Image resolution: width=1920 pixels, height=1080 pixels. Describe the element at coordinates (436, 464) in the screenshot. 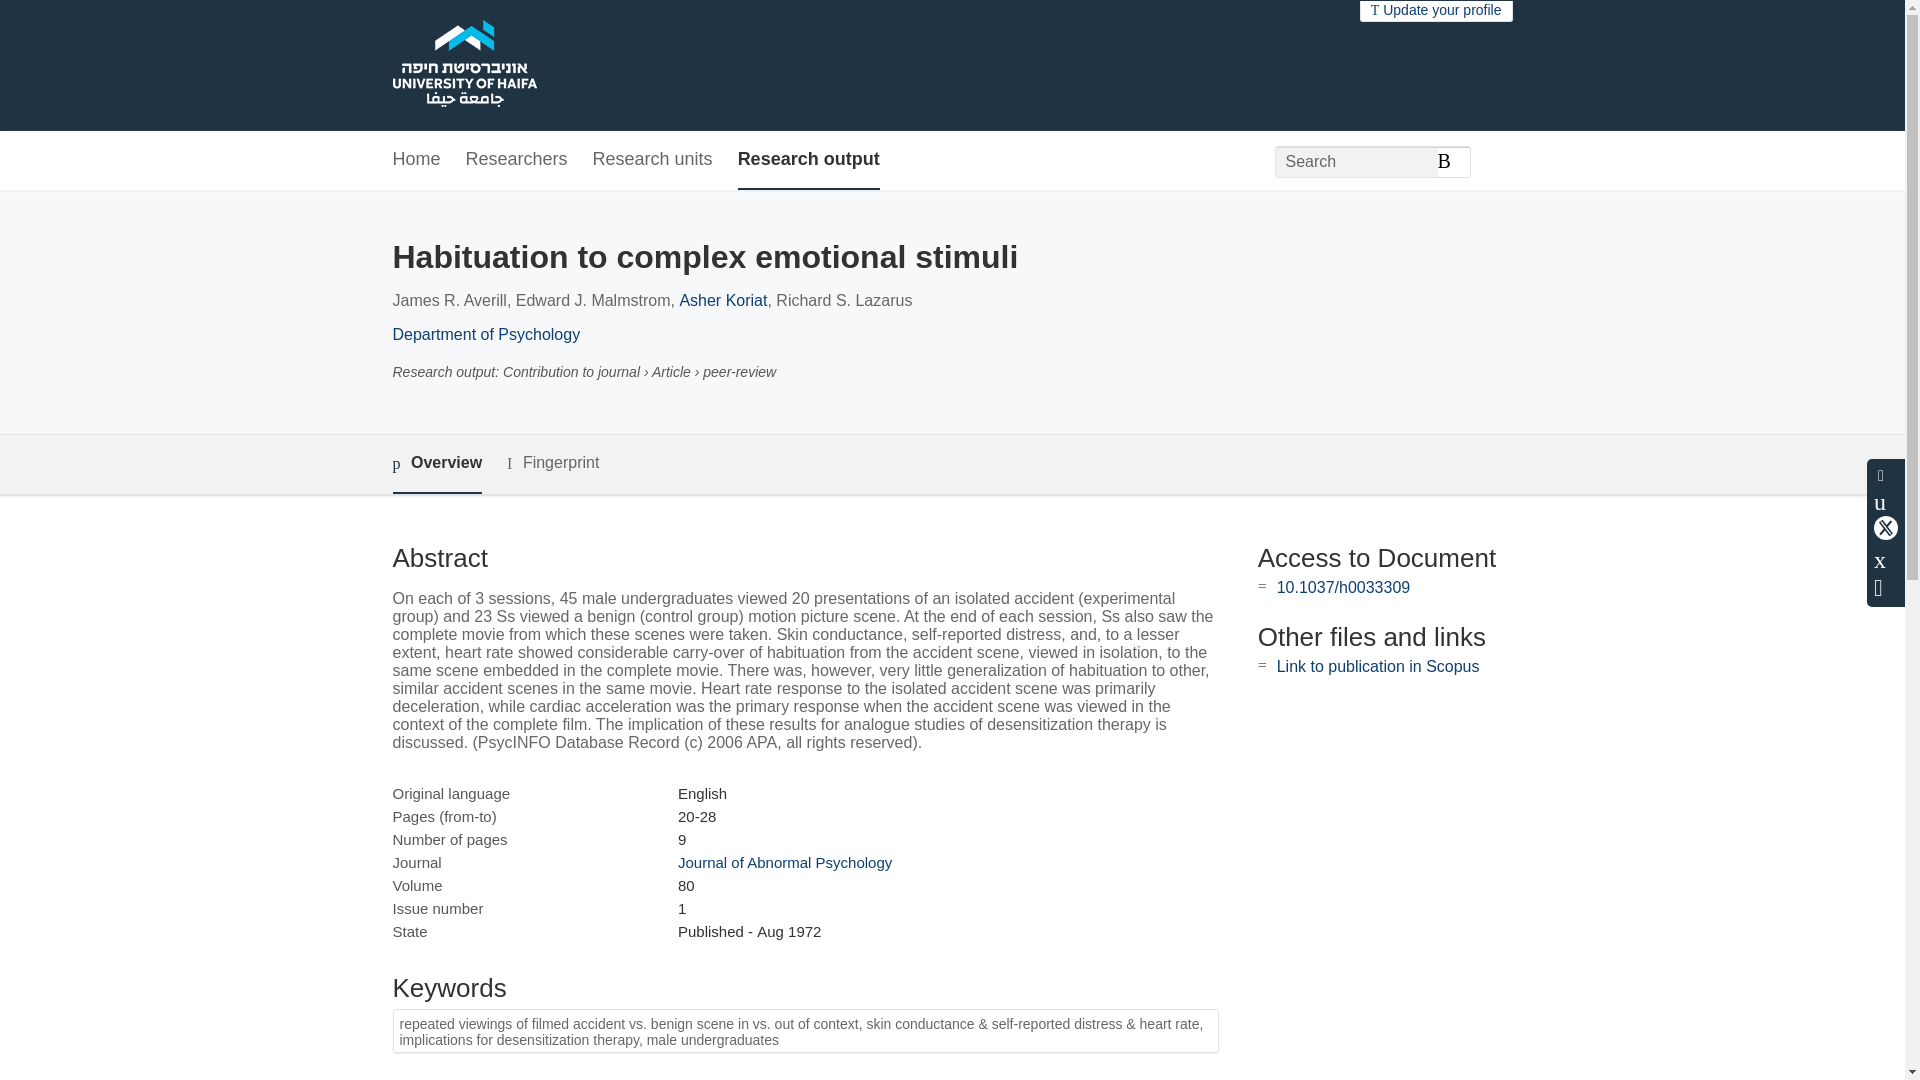

I see `Overview` at that location.